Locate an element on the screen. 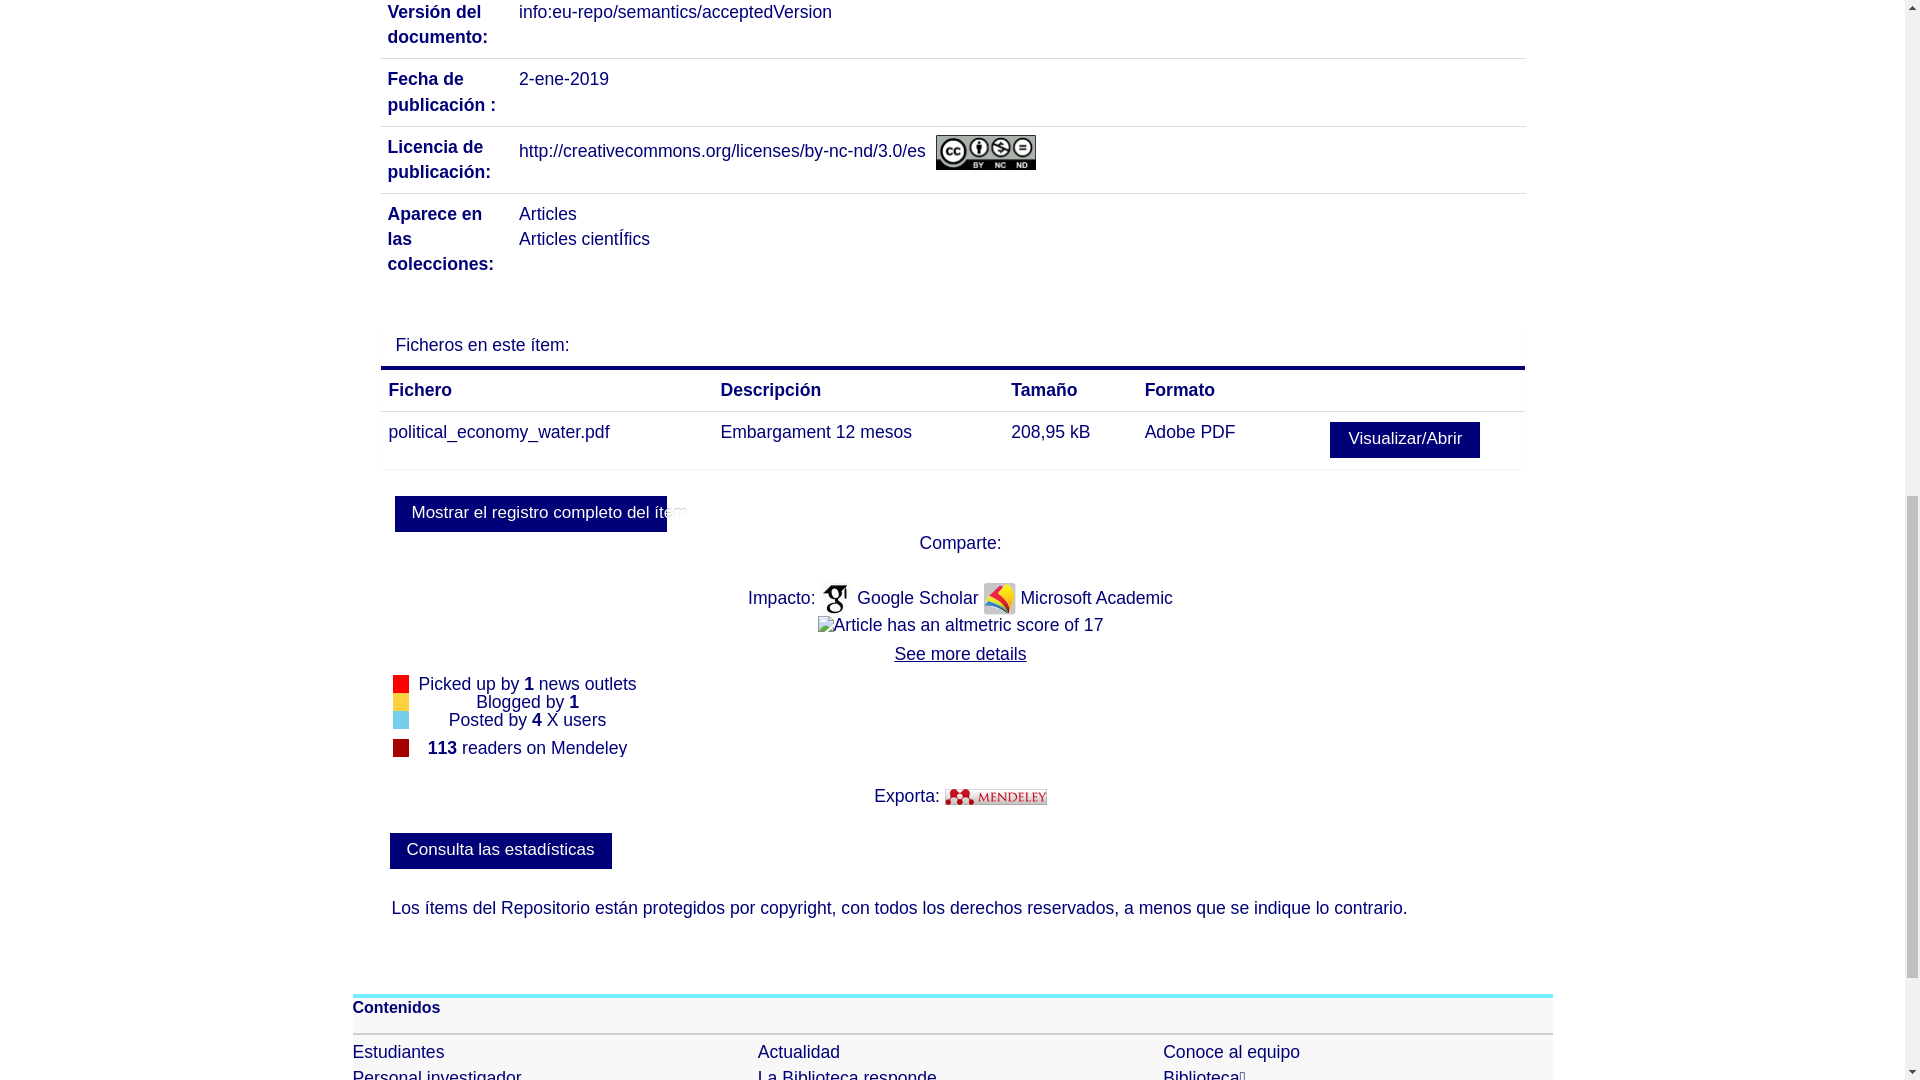 Image resolution: width=1920 pixels, height=1080 pixels. Google Scholar is located at coordinates (920, 598).